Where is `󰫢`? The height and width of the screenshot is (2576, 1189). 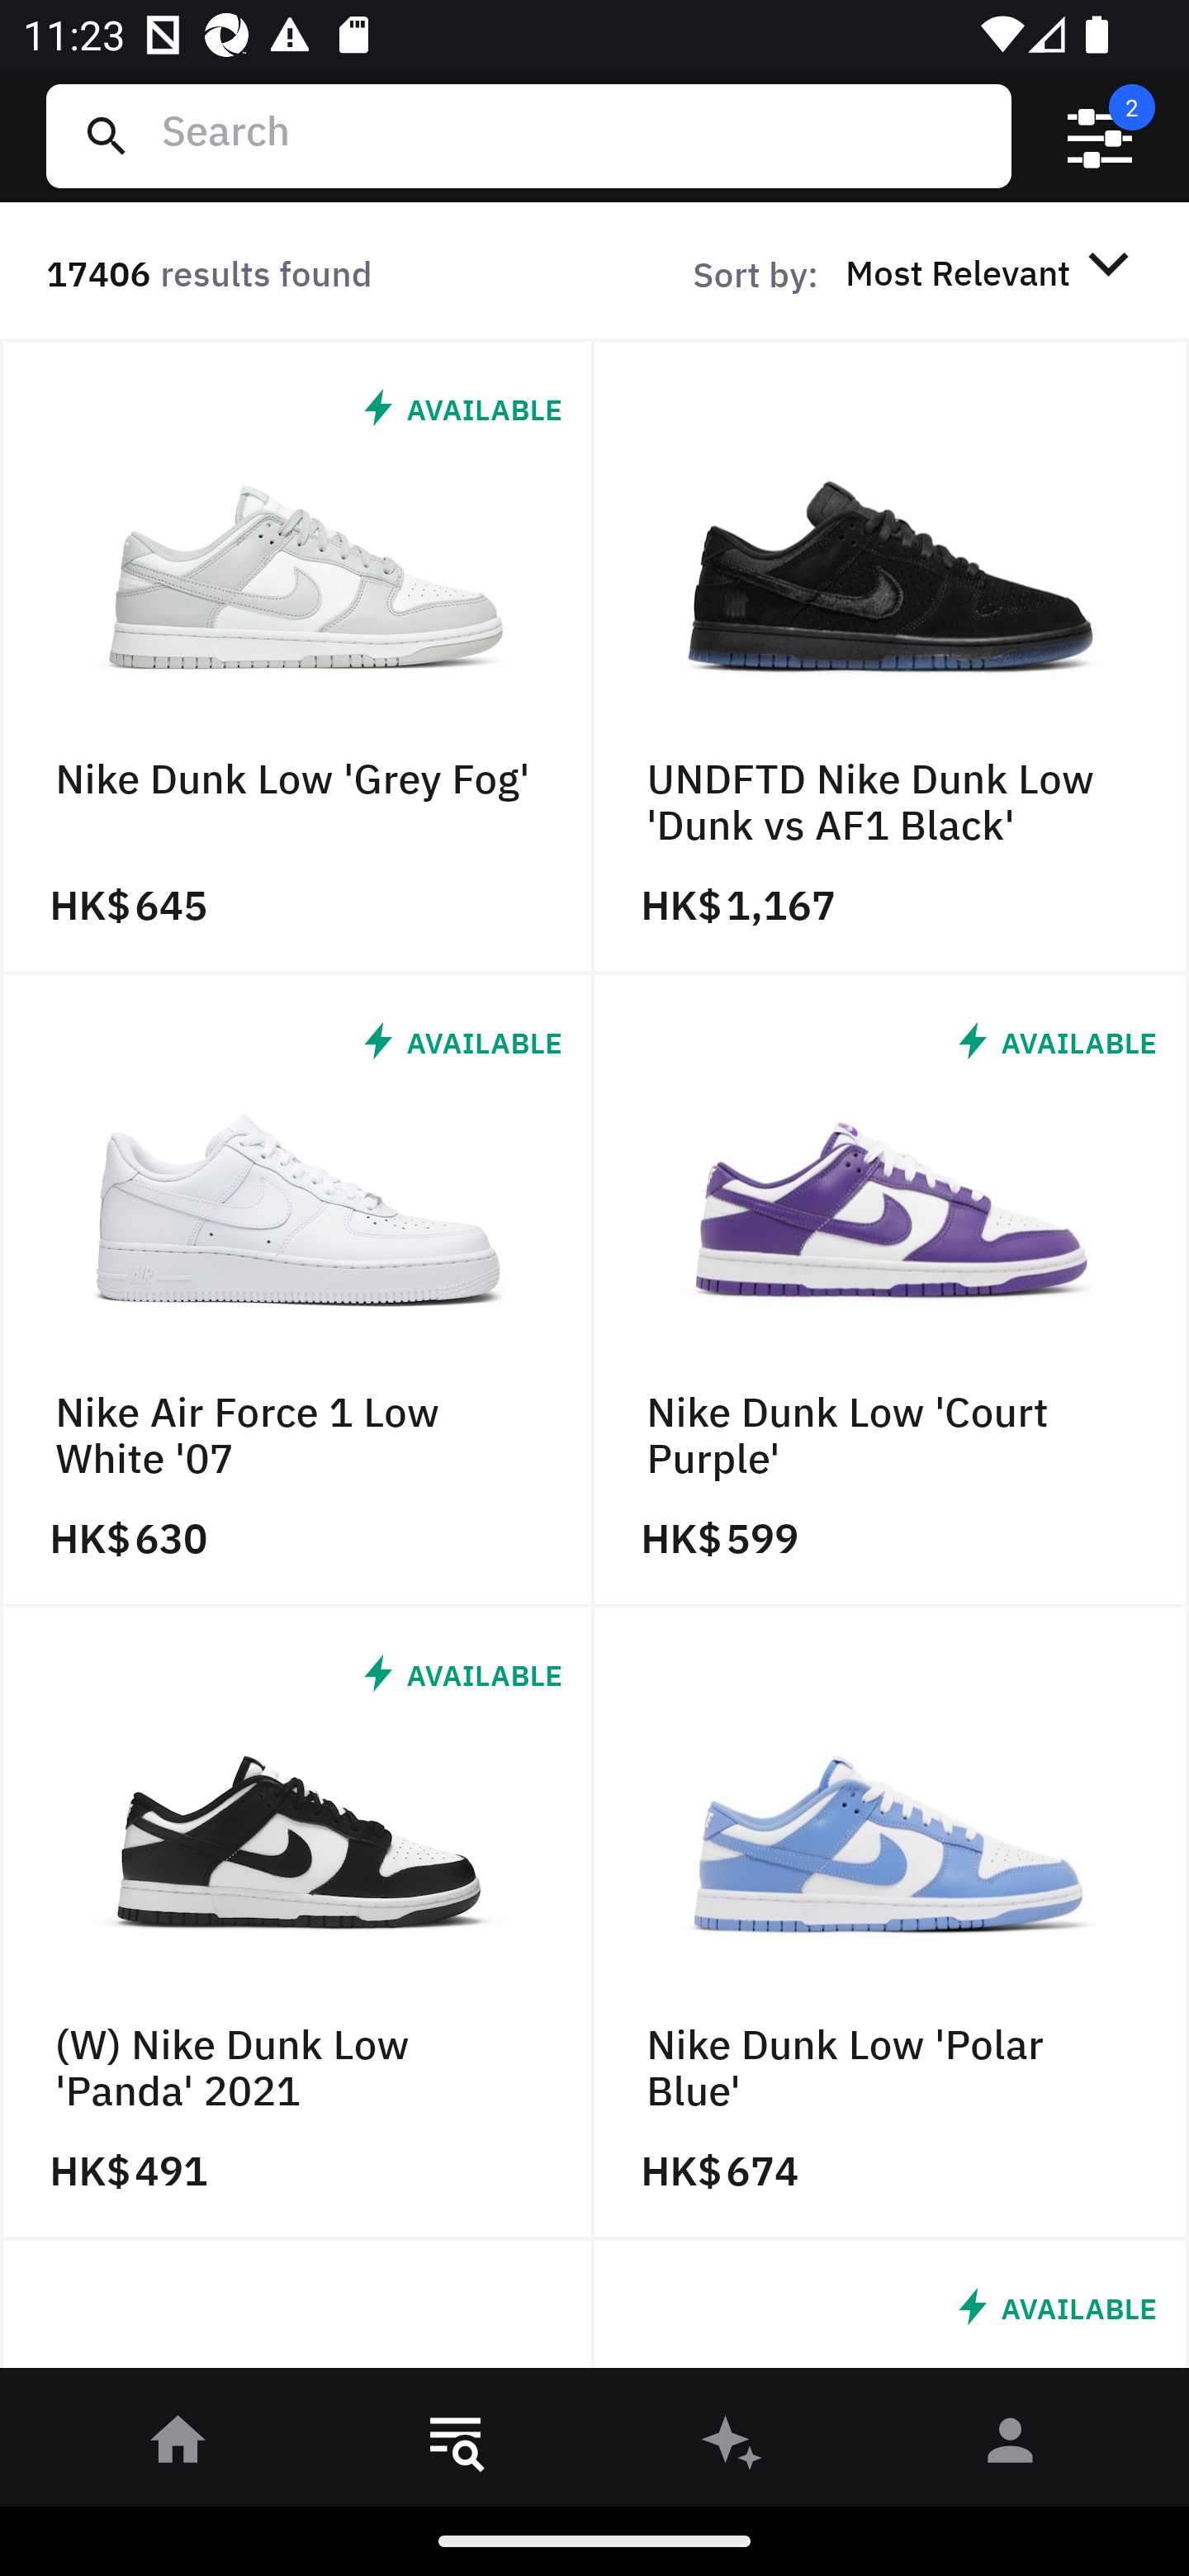
󰫢 is located at coordinates (733, 2446).